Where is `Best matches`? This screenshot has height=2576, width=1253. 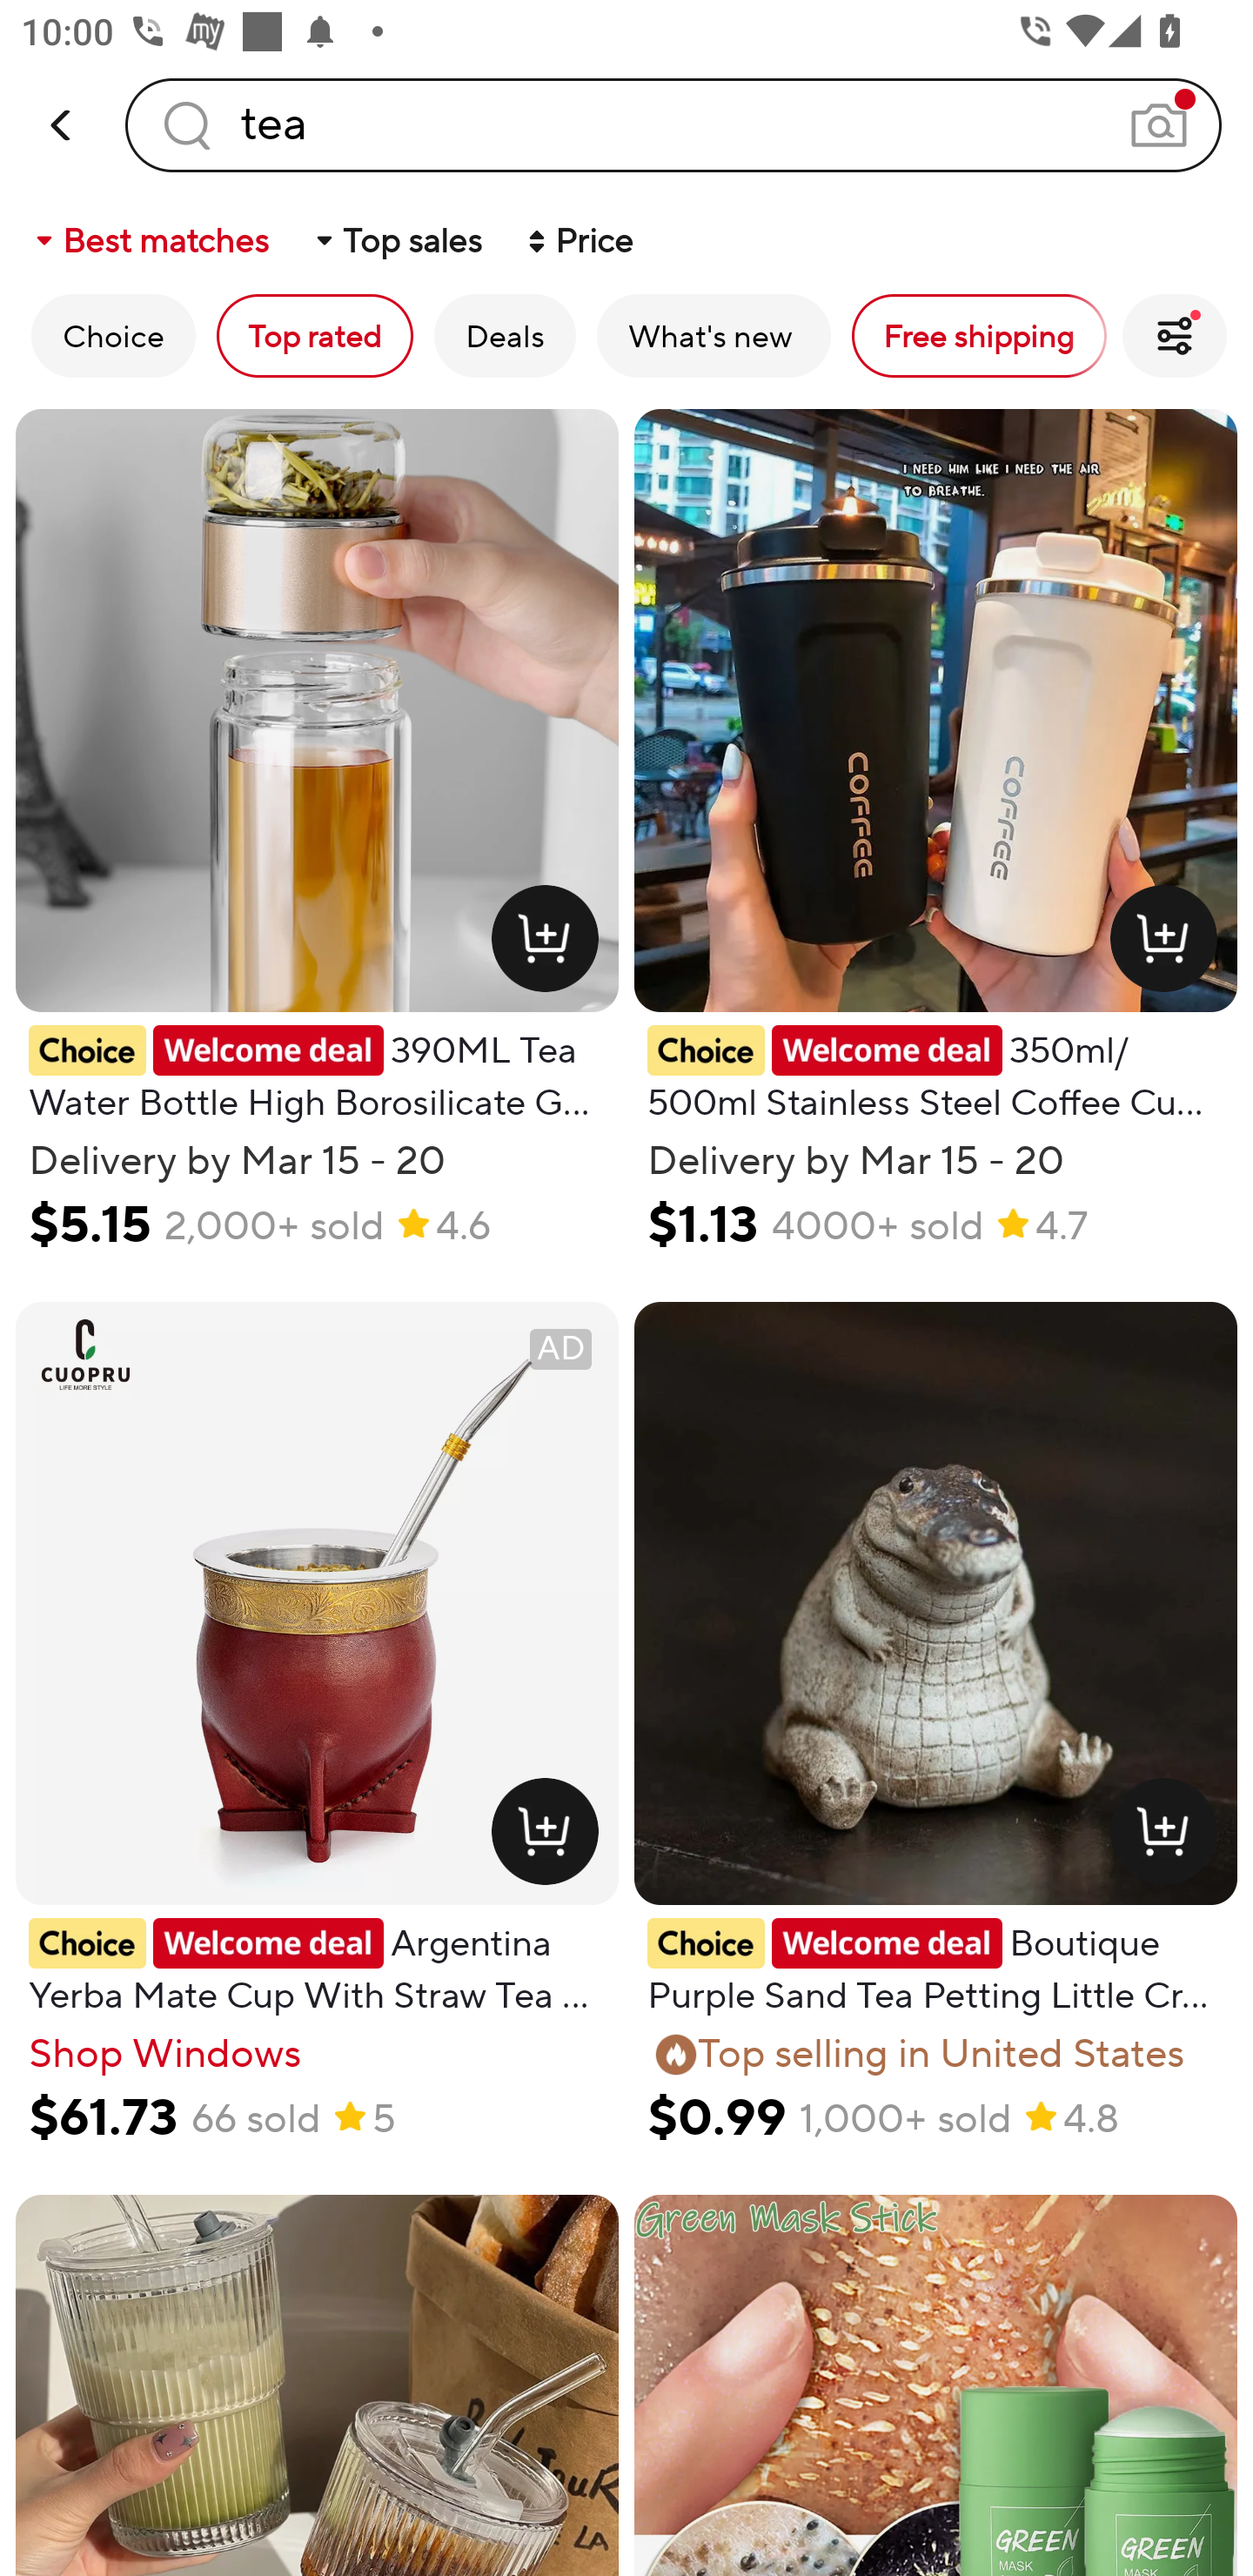
Best matches is located at coordinates (150, 240).